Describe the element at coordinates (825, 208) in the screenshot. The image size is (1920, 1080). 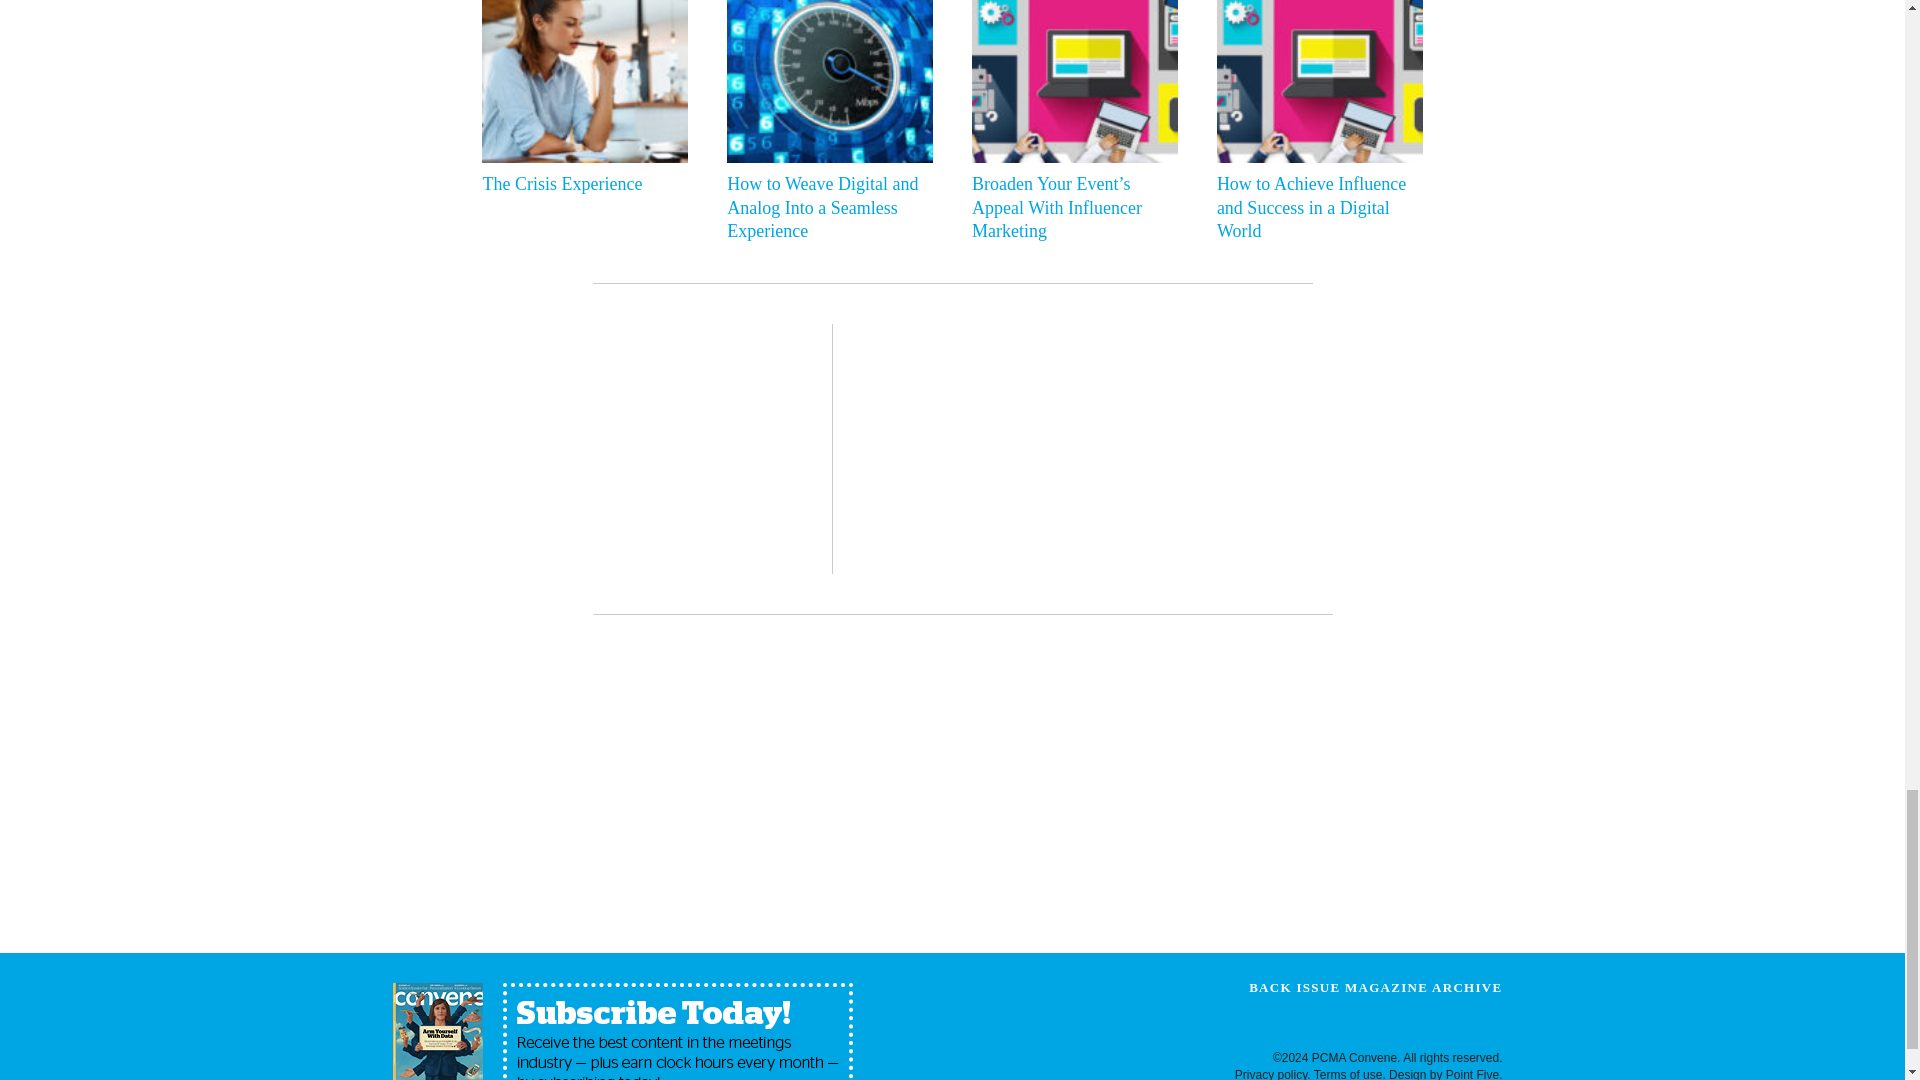
I see `How to Weave Digital and Analog Into a Seamless Experience` at that location.